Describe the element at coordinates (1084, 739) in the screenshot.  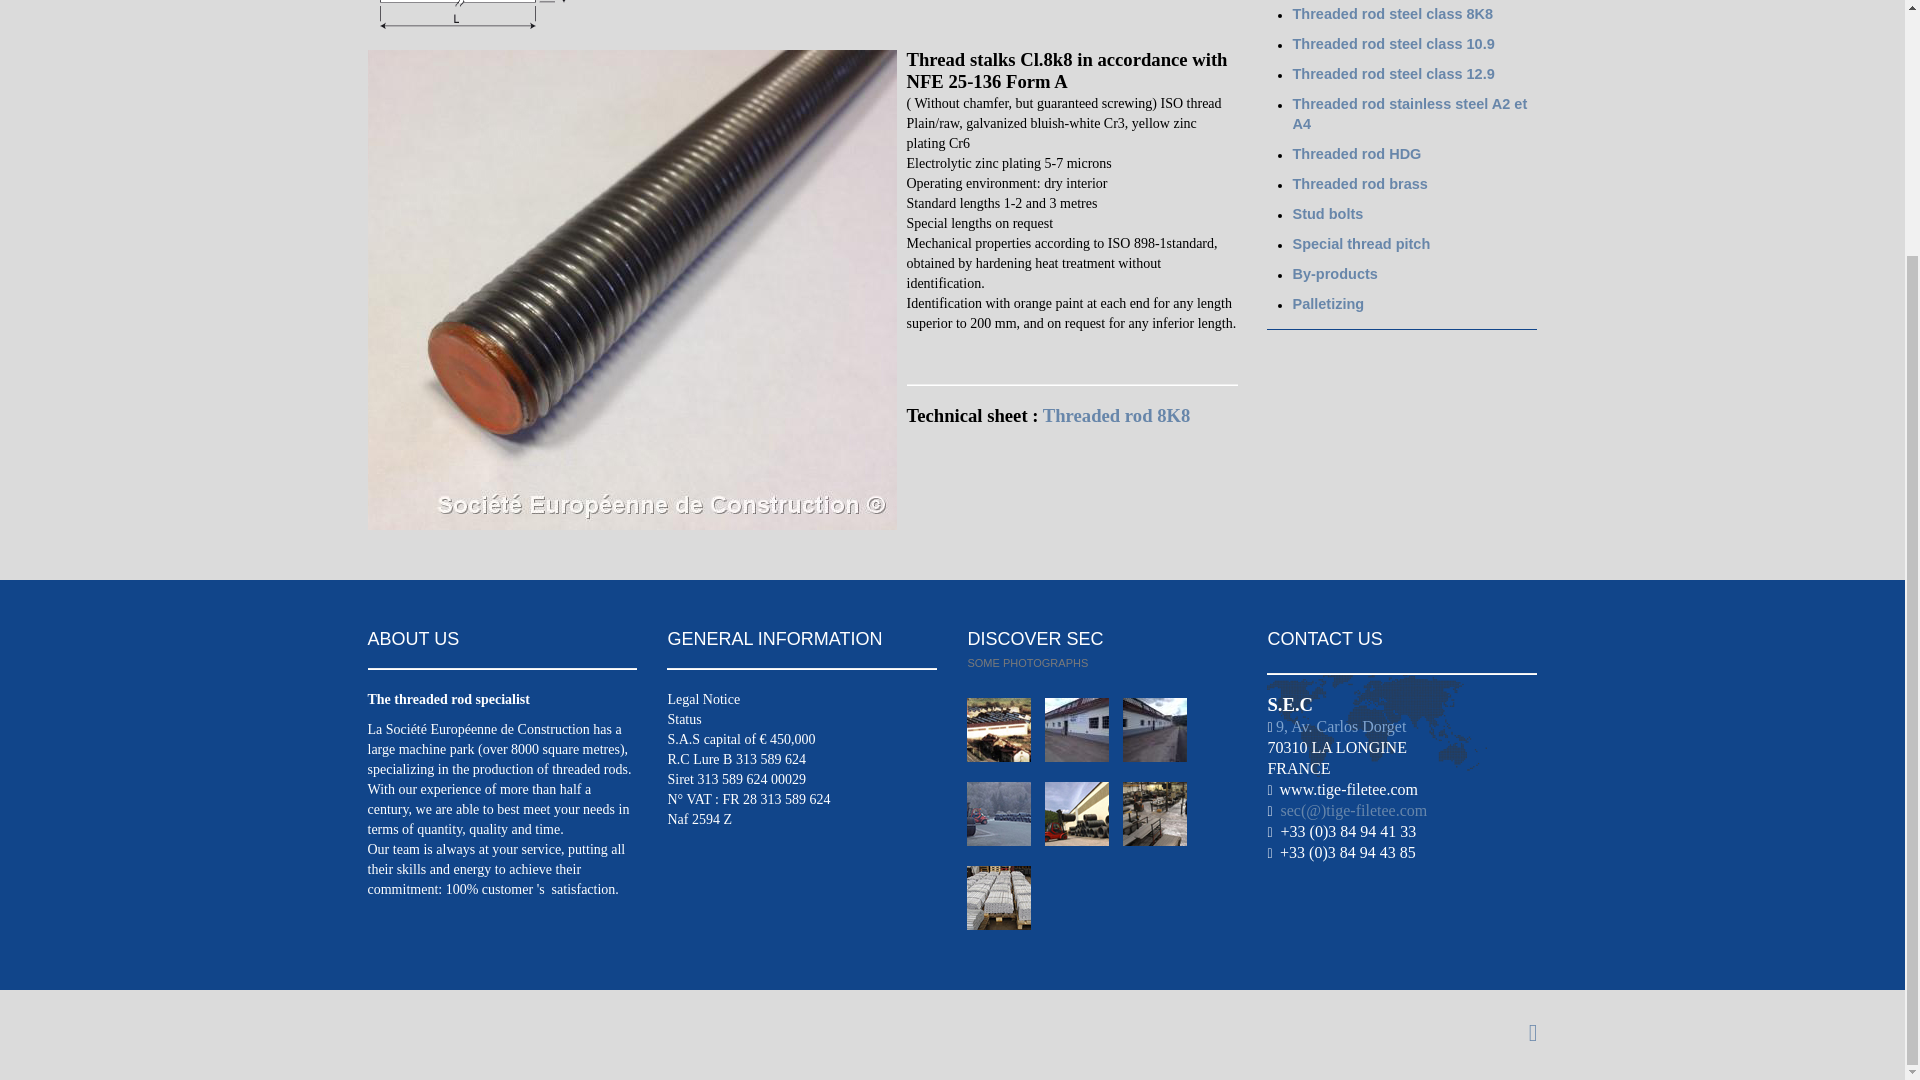
I see `photo2` at that location.